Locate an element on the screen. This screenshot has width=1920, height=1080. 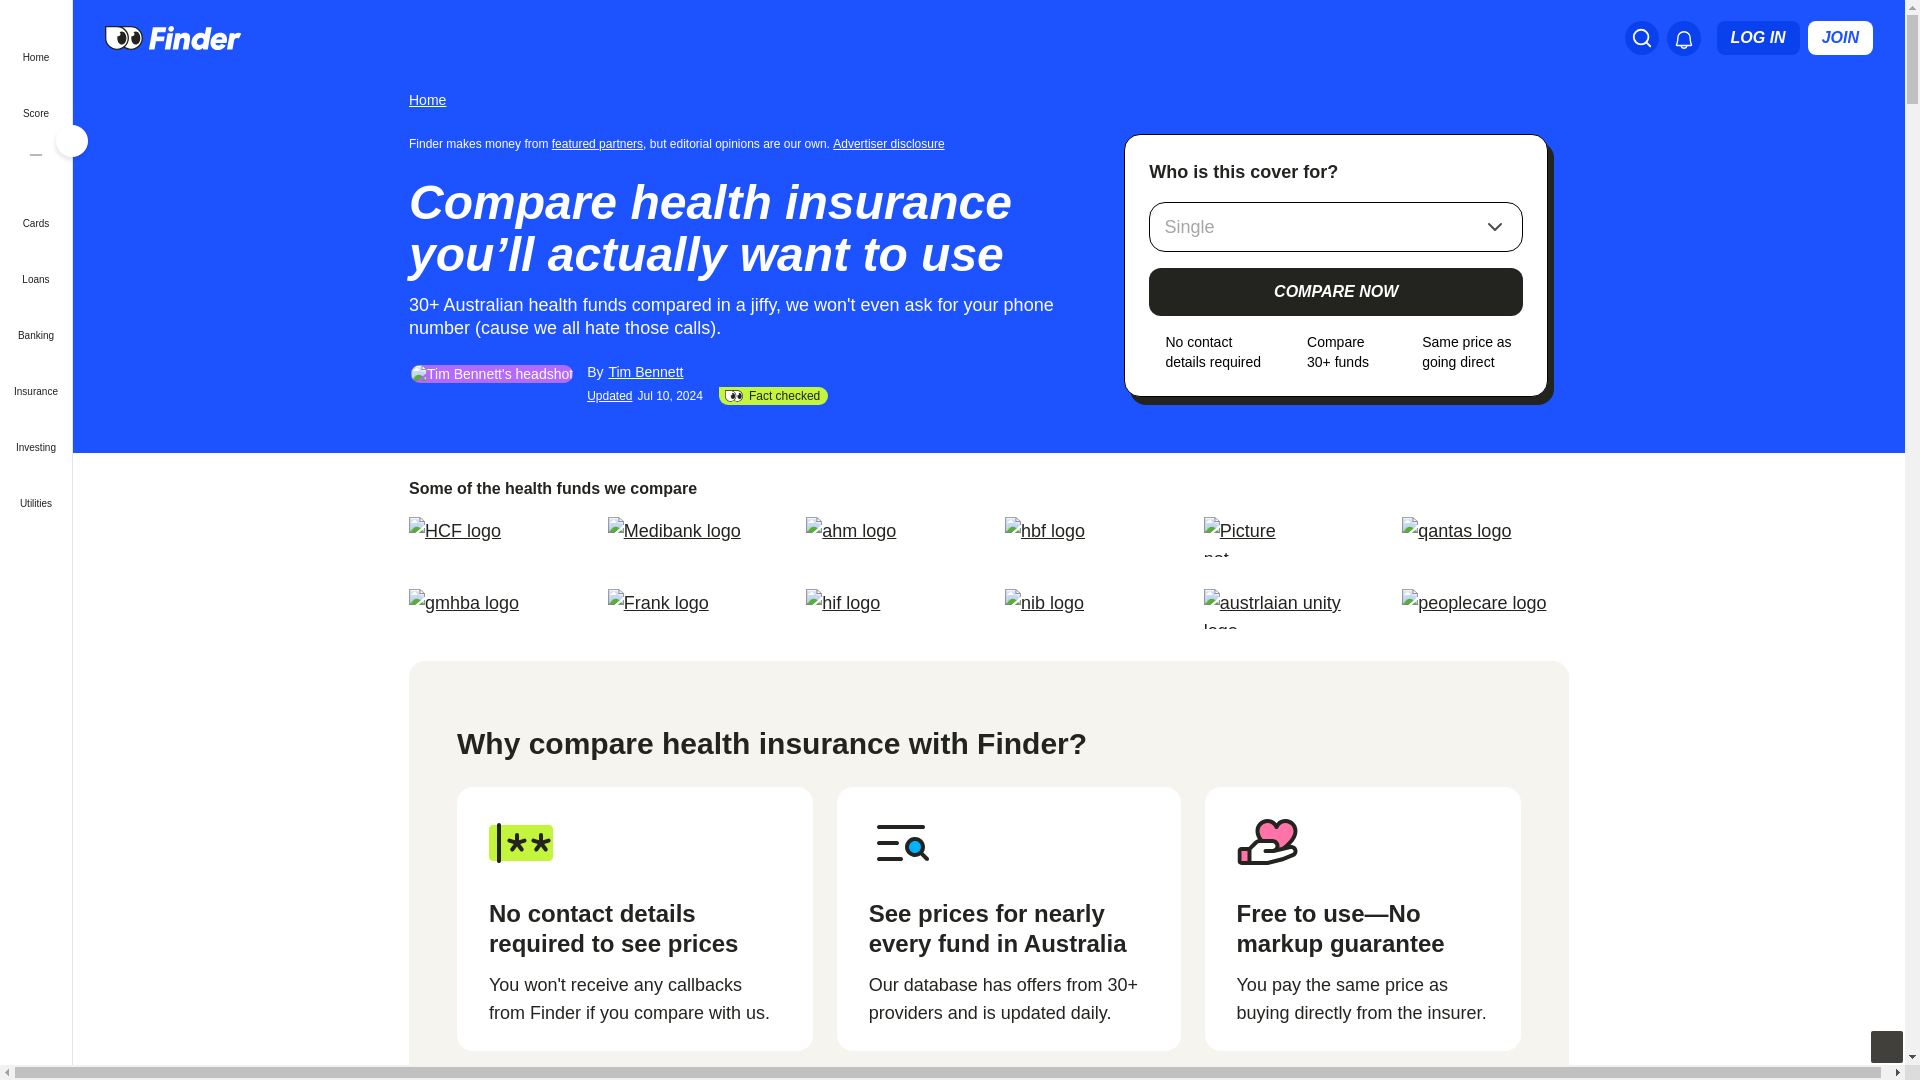
hif logo is located at coordinates (890, 608).